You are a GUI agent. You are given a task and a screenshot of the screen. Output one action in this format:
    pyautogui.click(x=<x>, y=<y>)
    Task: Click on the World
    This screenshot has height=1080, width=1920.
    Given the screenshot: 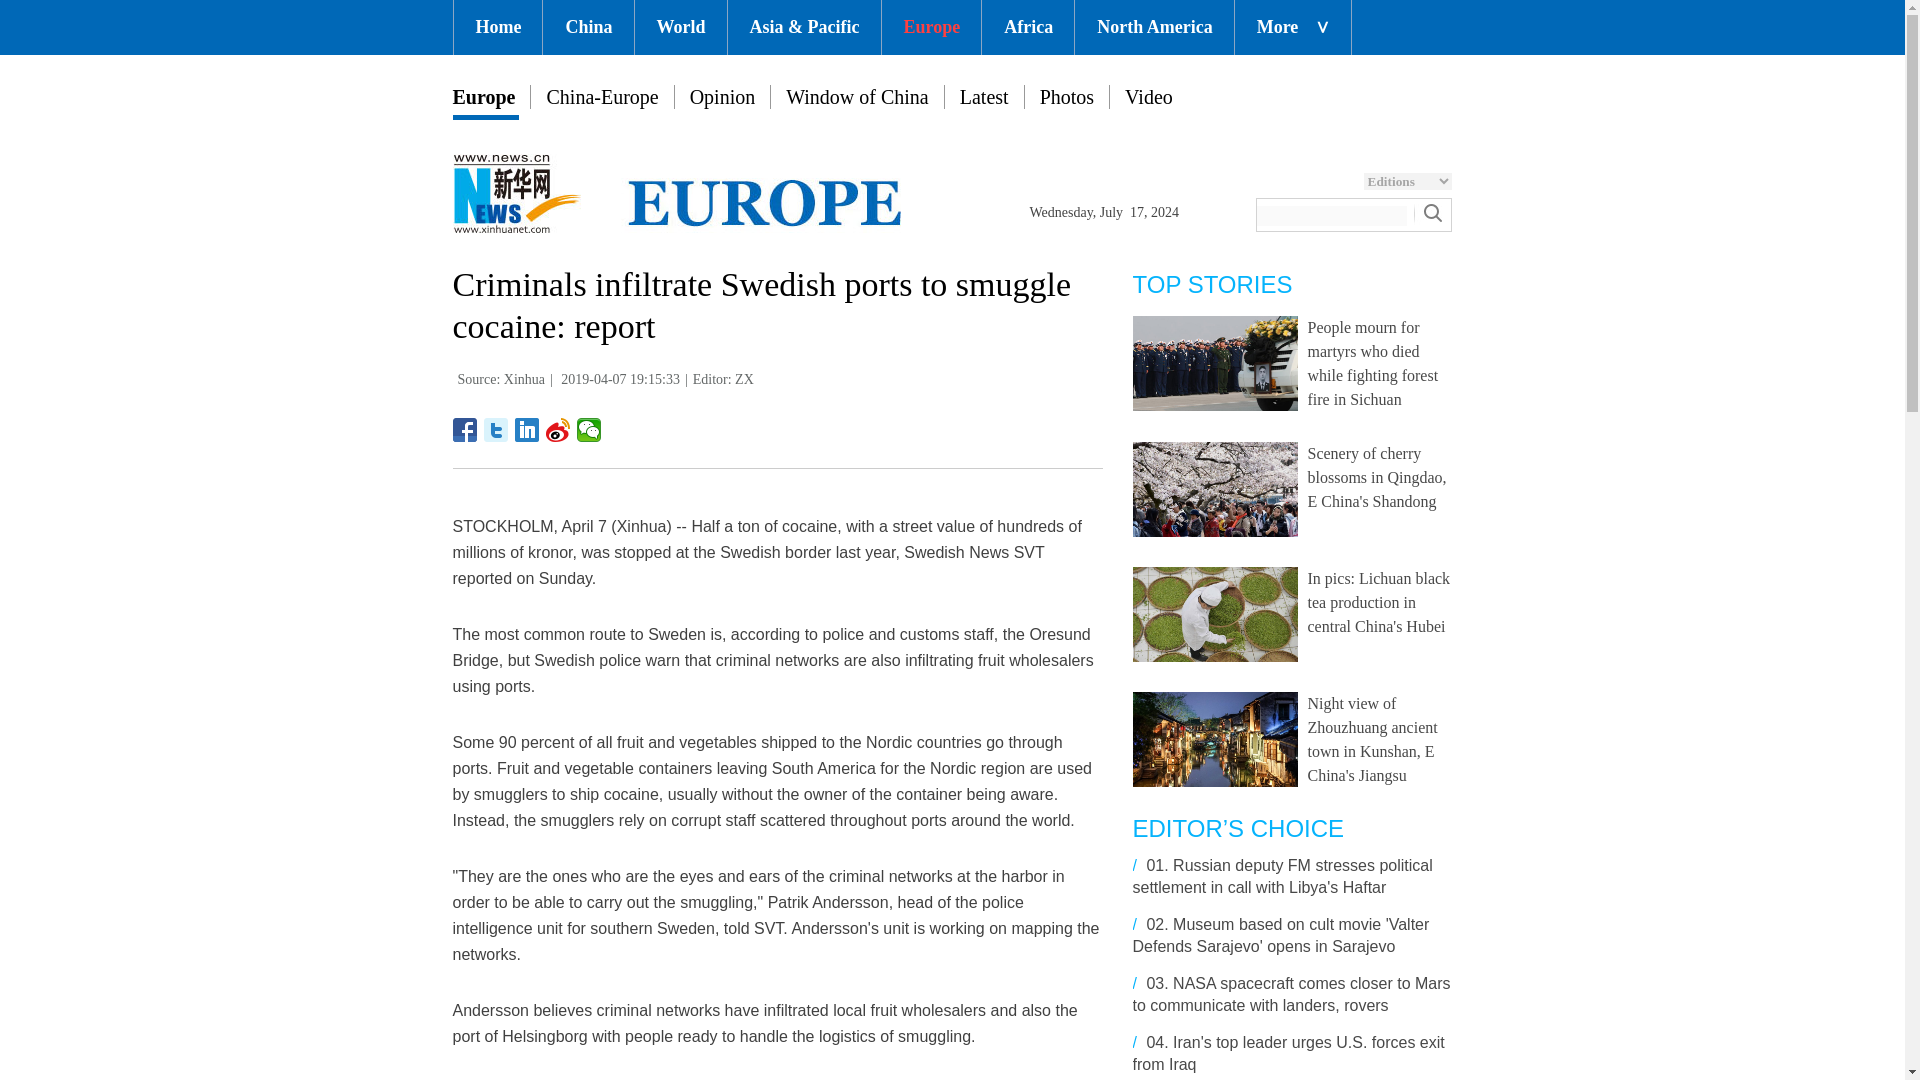 What is the action you would take?
    pyautogui.click(x=681, y=28)
    